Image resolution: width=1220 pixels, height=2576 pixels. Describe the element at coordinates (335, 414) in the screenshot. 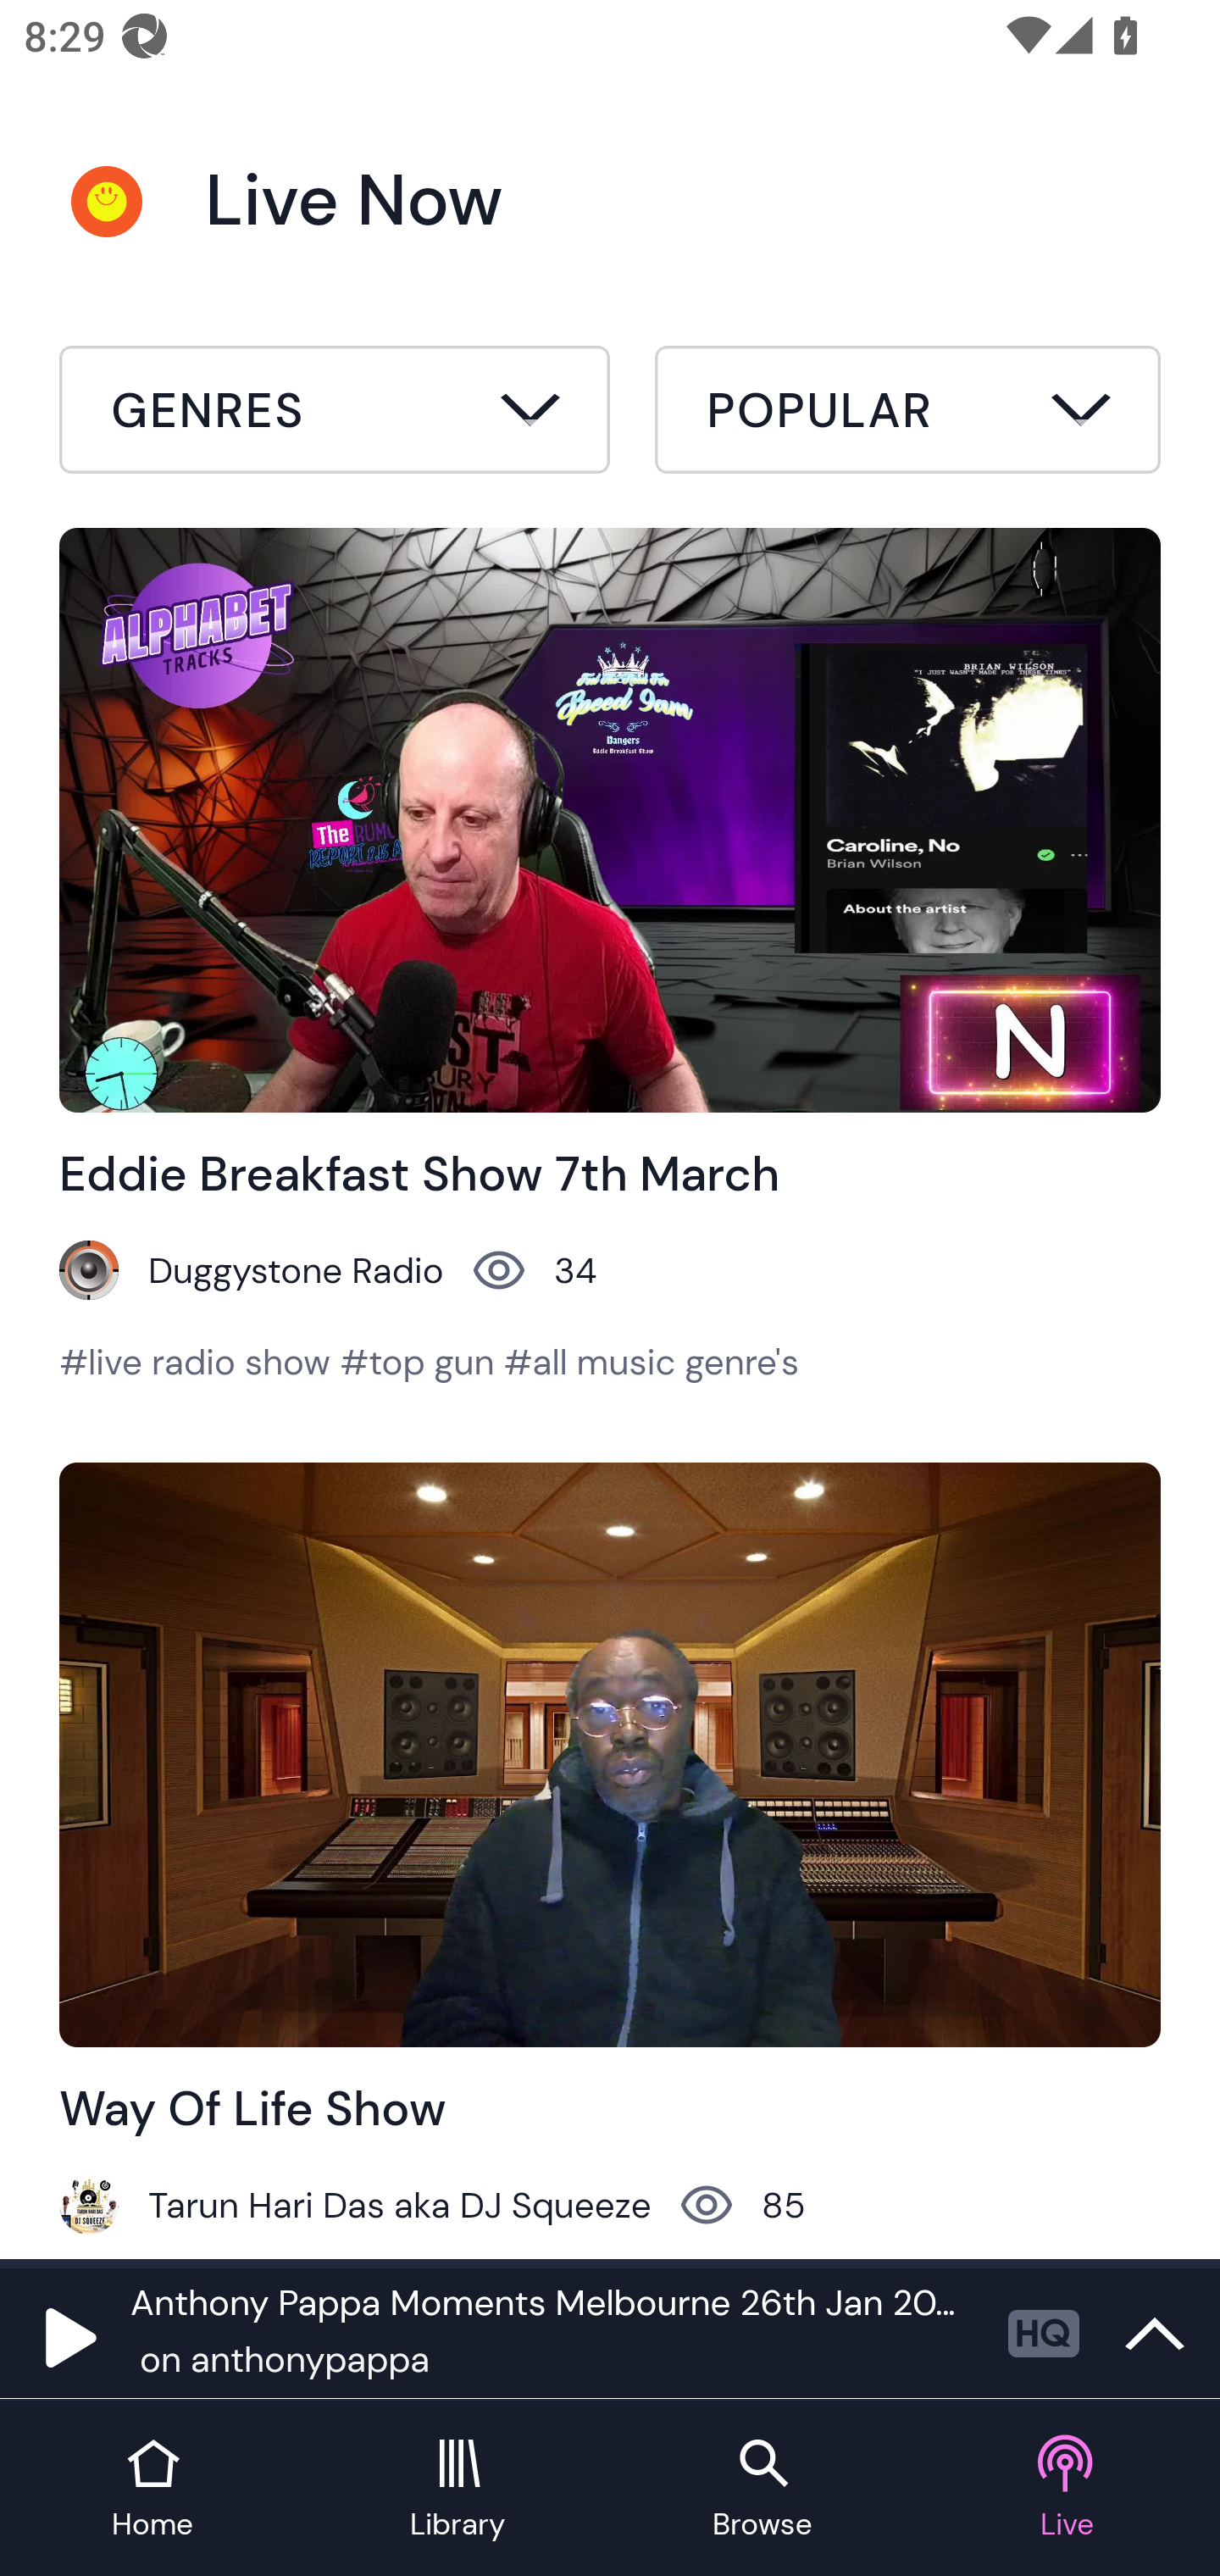

I see `Filter by button All` at that location.